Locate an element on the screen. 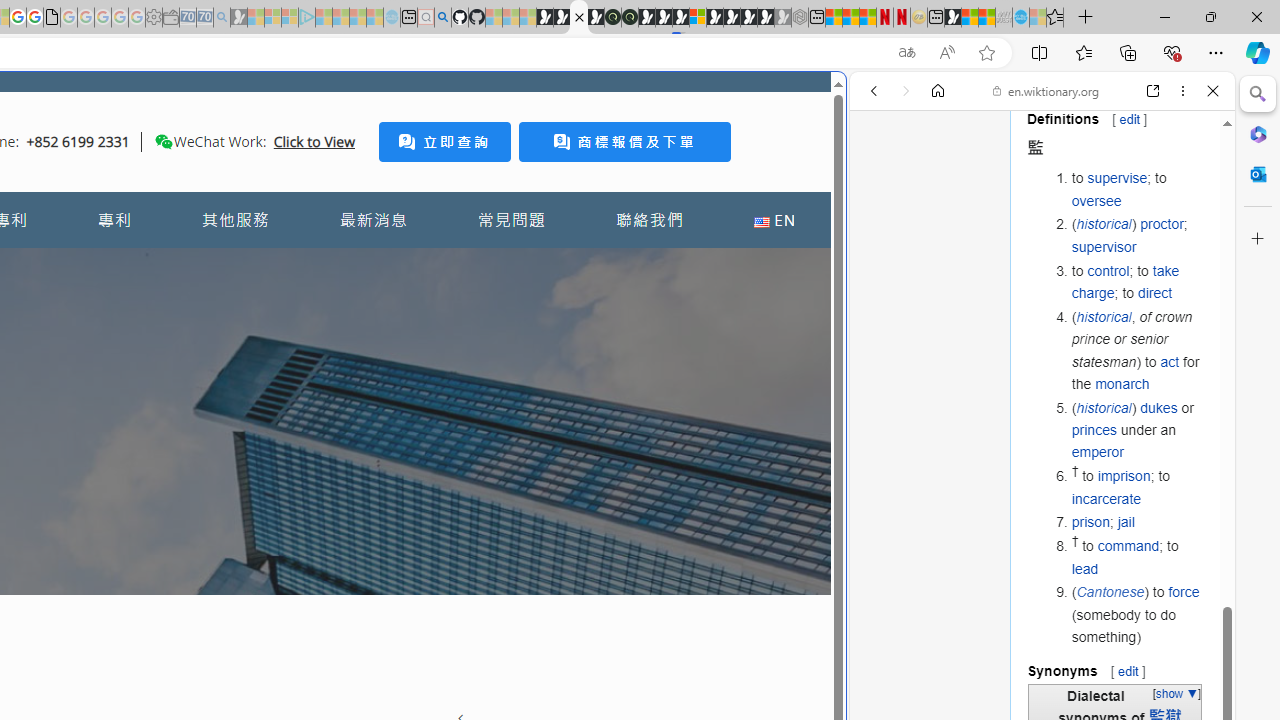  Global web icon is located at coordinates (888, 669).